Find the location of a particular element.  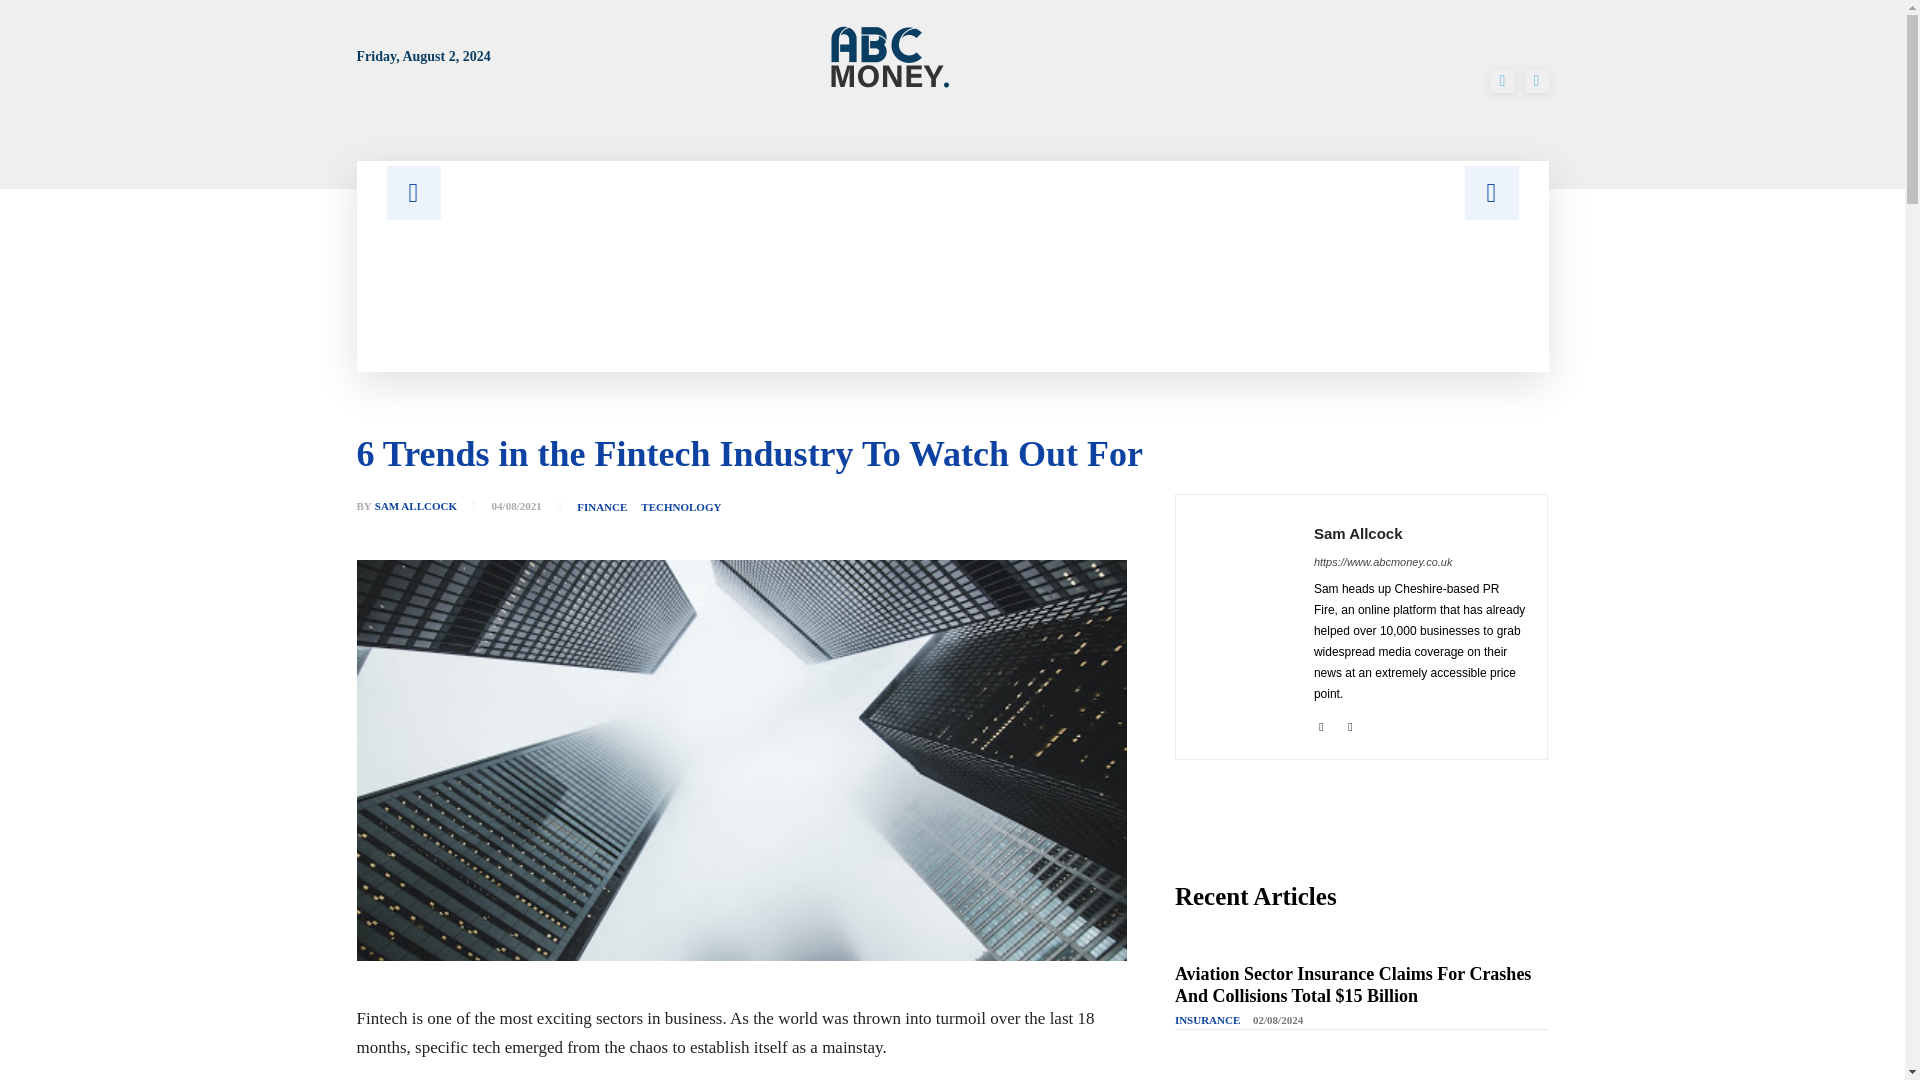

TECHNOLOGY is located at coordinates (681, 508).